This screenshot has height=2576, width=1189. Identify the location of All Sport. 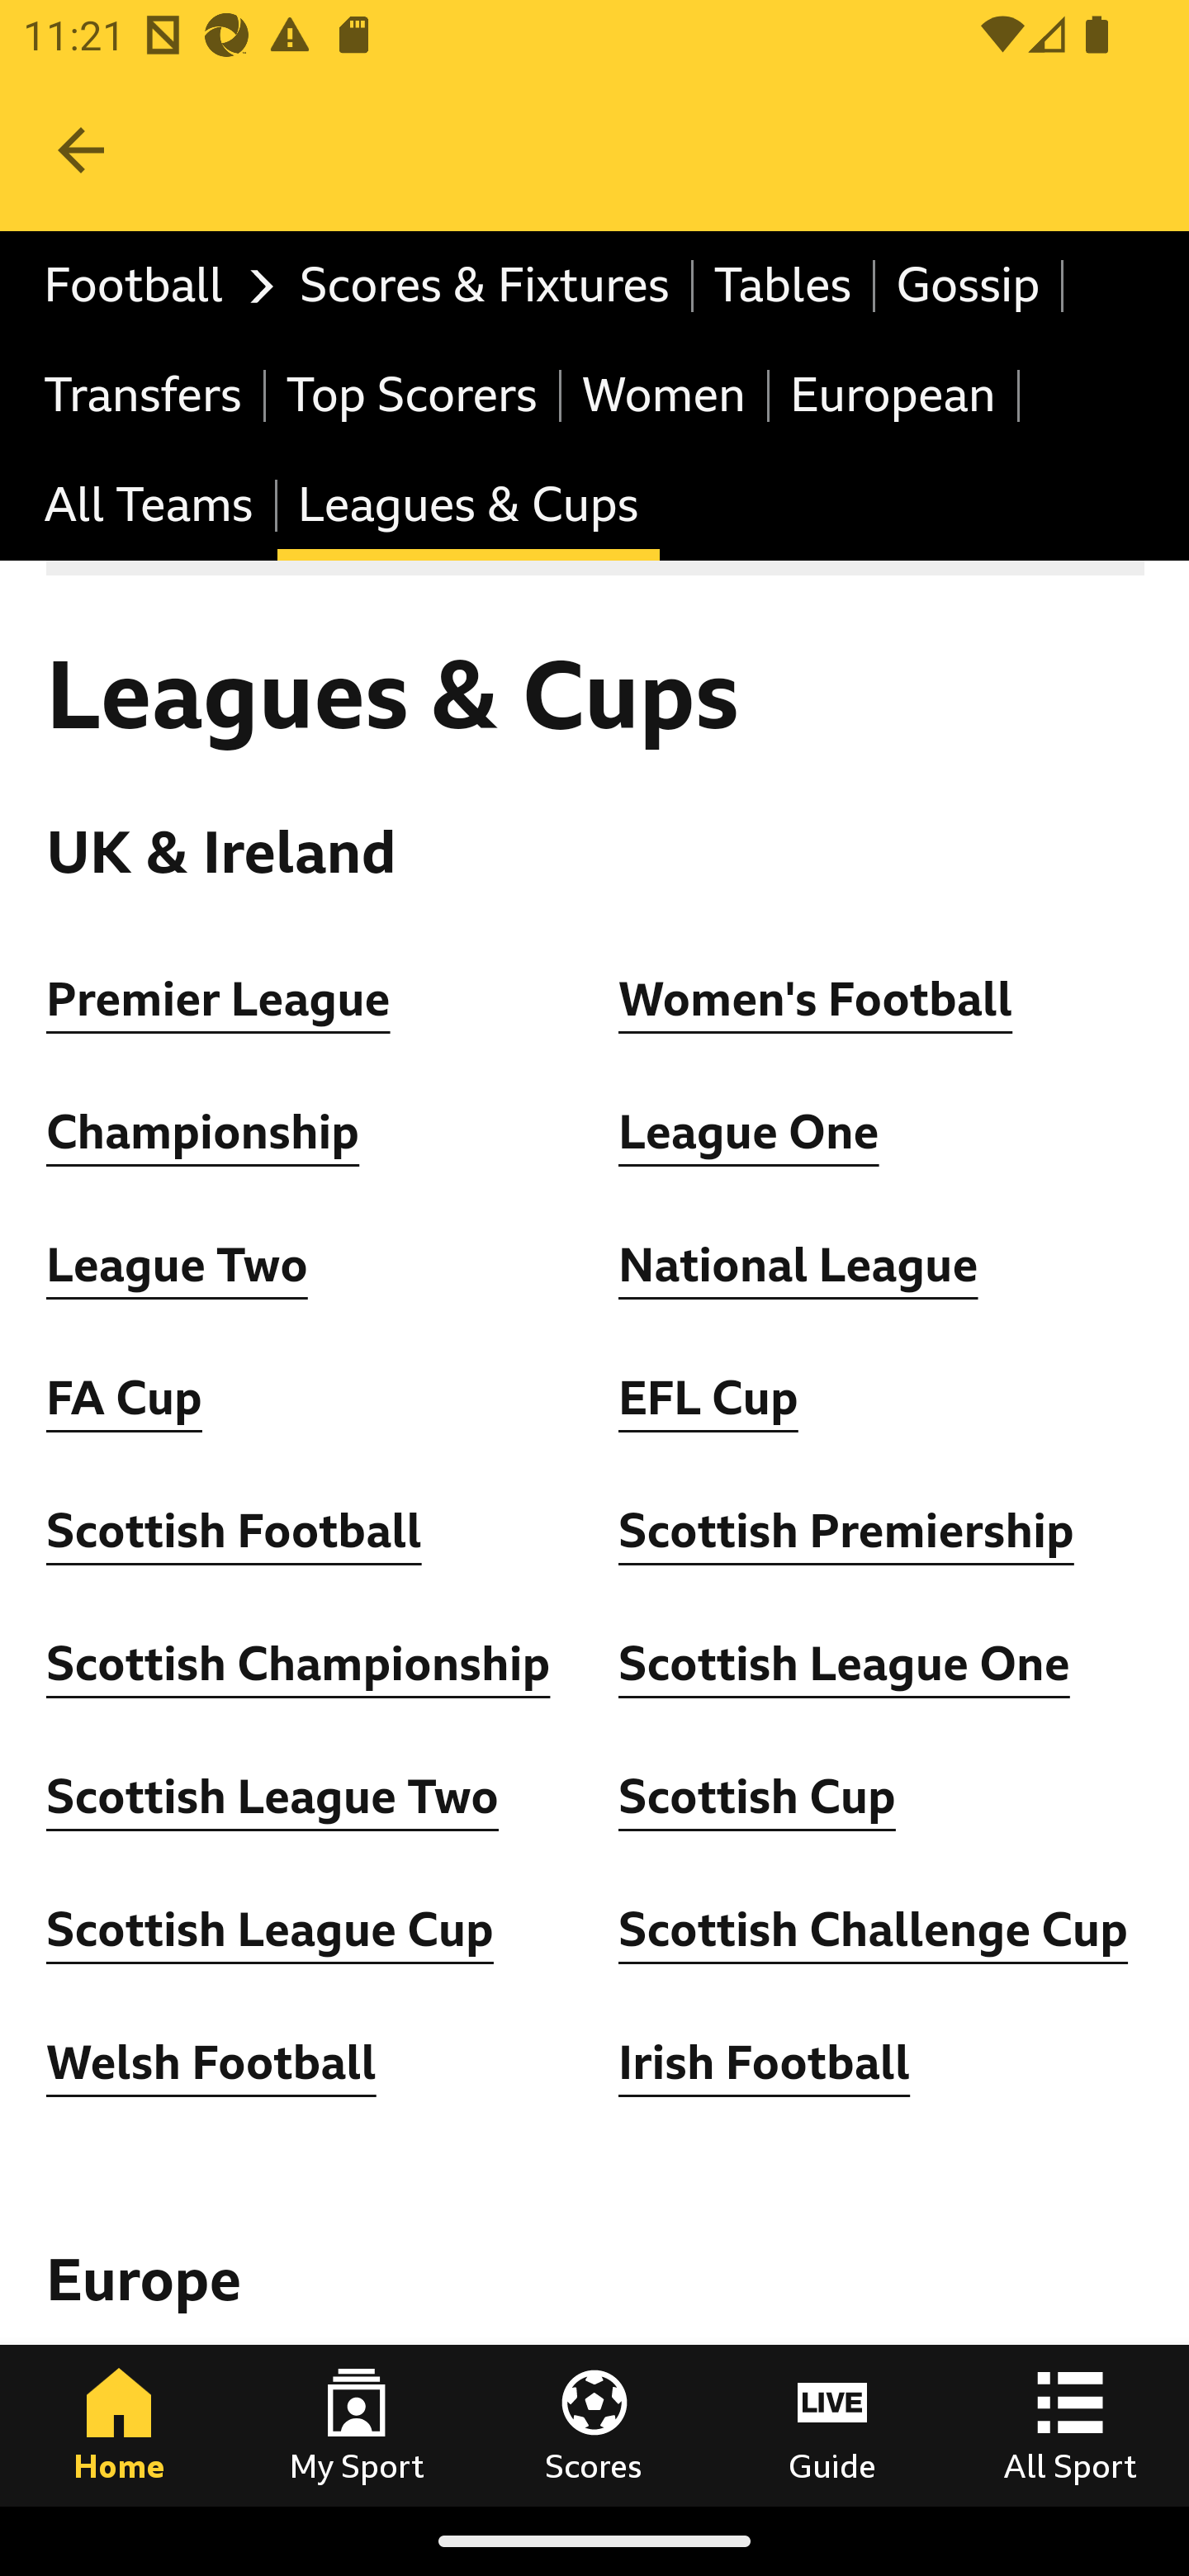
(1070, 2425).